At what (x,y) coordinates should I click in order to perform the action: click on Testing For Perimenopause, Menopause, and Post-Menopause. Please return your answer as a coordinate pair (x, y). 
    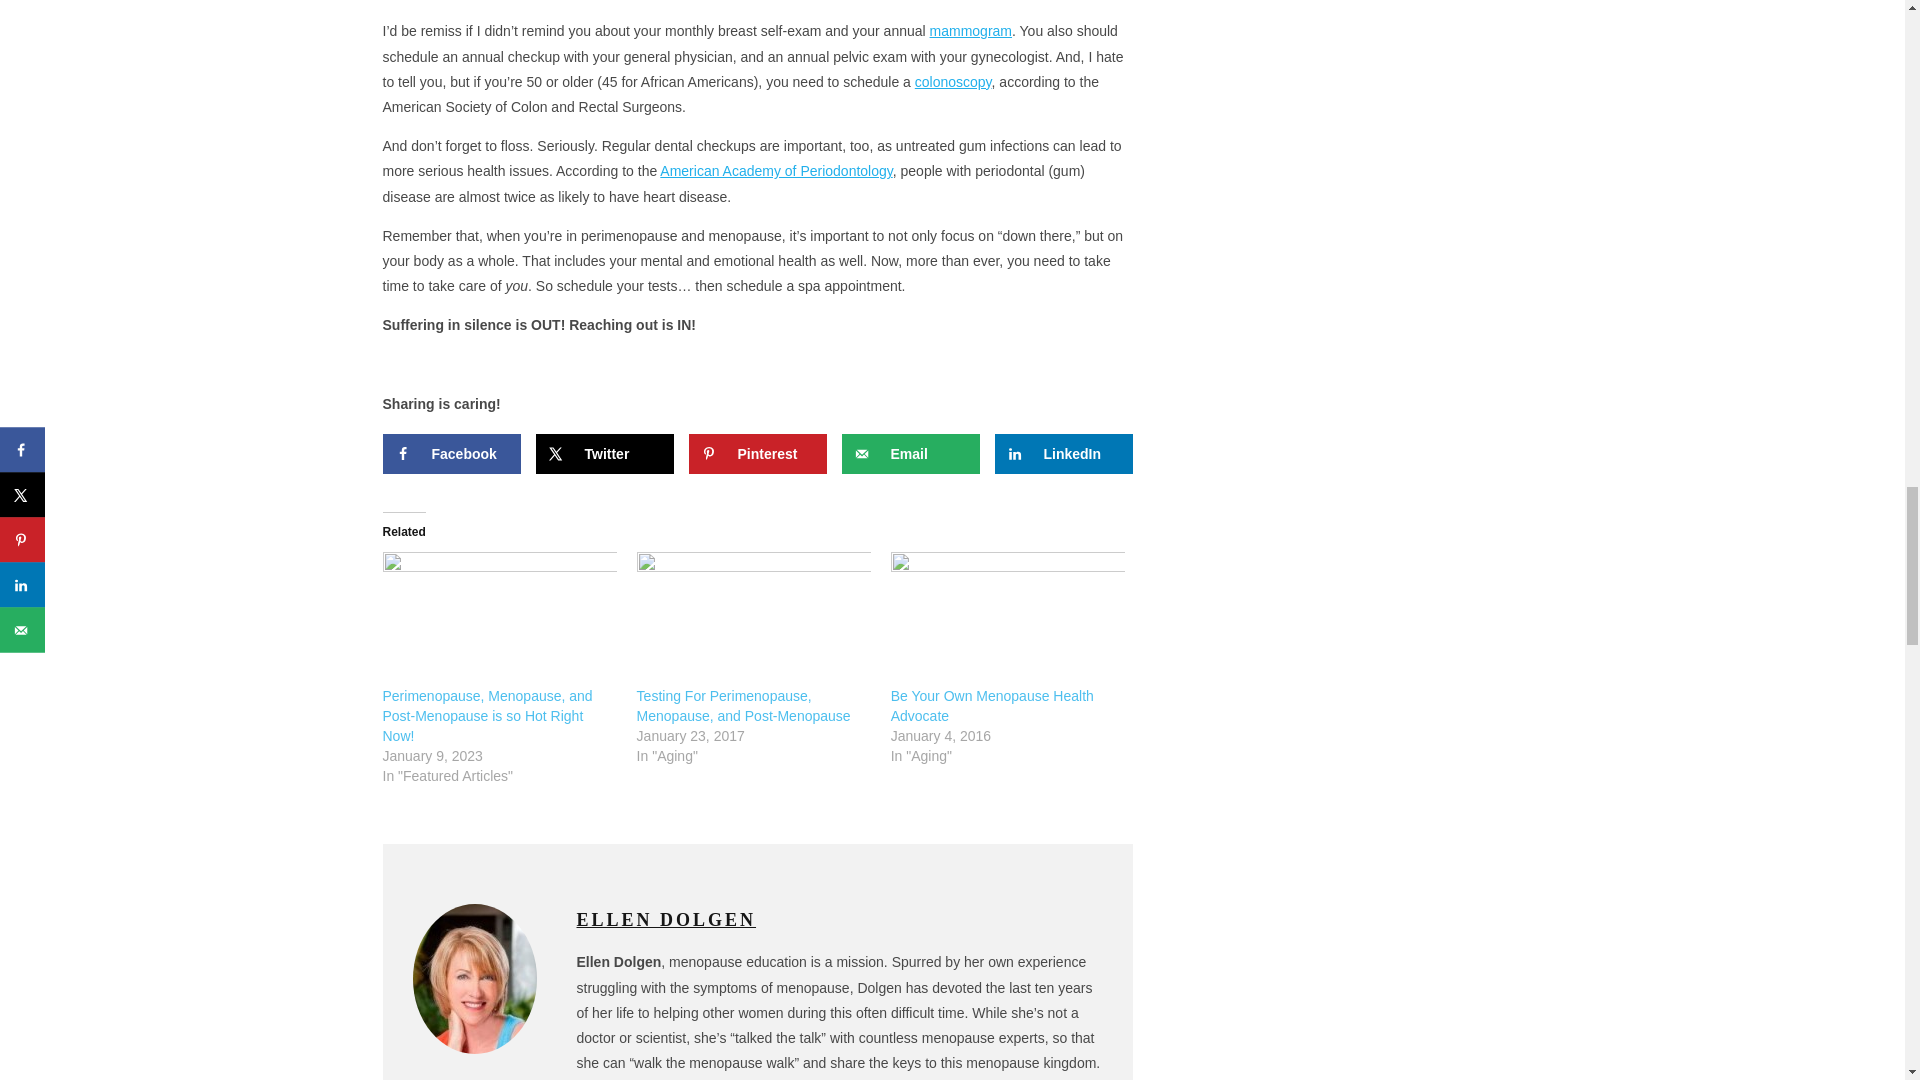
    Looking at the image, I should click on (754, 618).